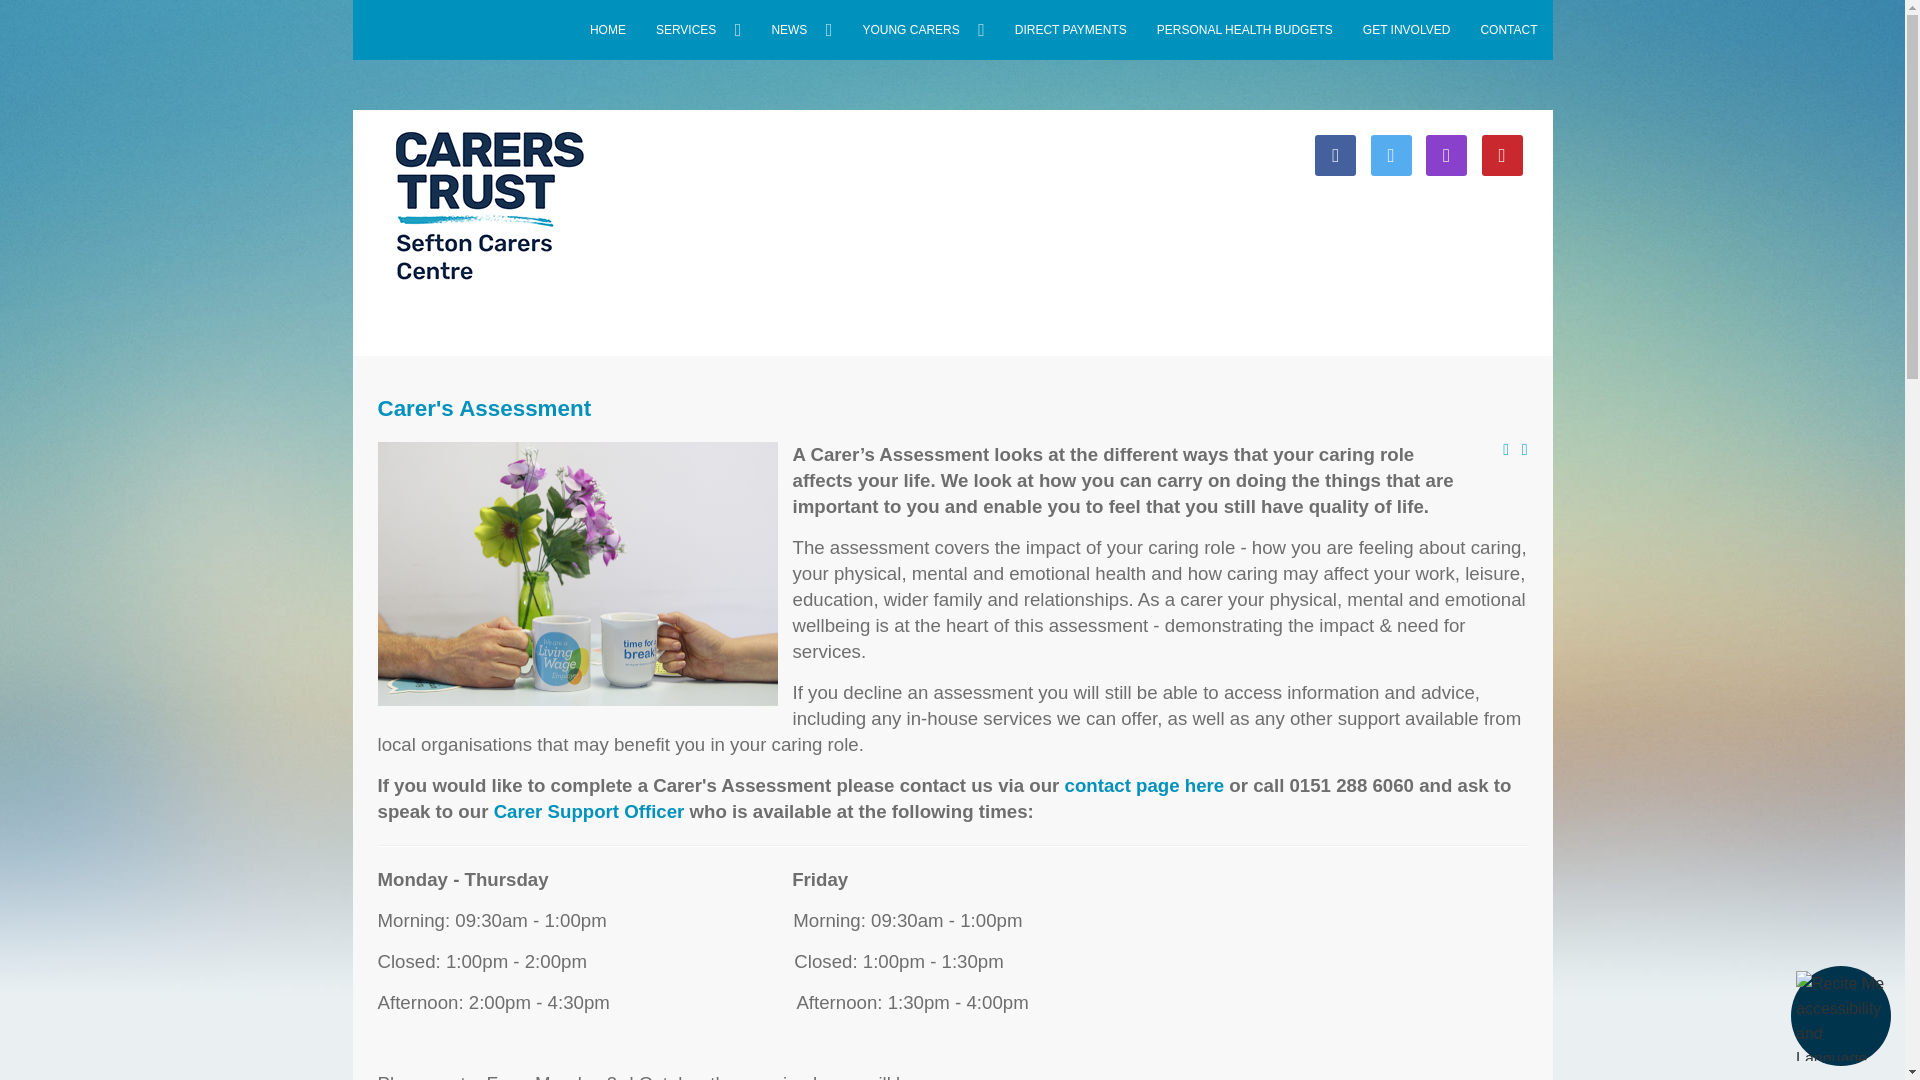  What do you see at coordinates (1071, 30) in the screenshot?
I see `DIRECT PAYMENTS` at bounding box center [1071, 30].